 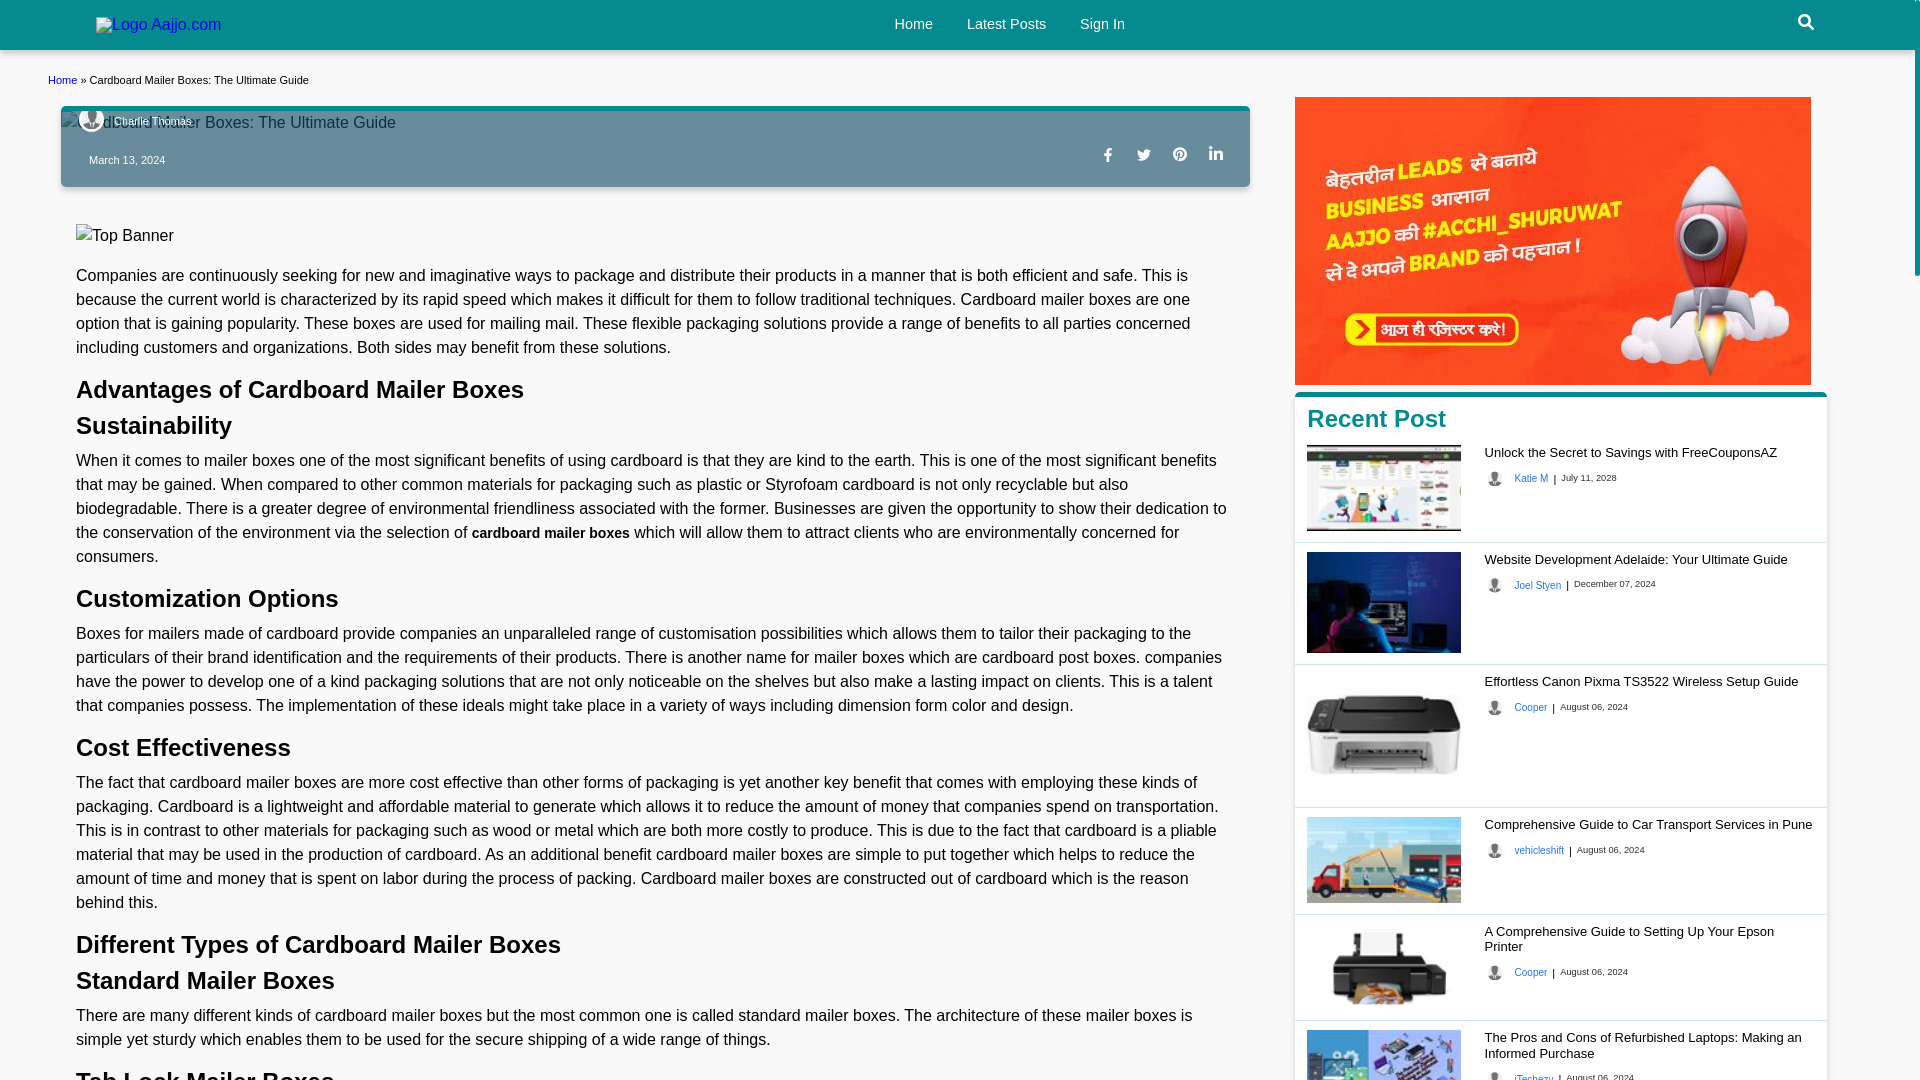 I want to click on twitter, so click(x=1148, y=156).